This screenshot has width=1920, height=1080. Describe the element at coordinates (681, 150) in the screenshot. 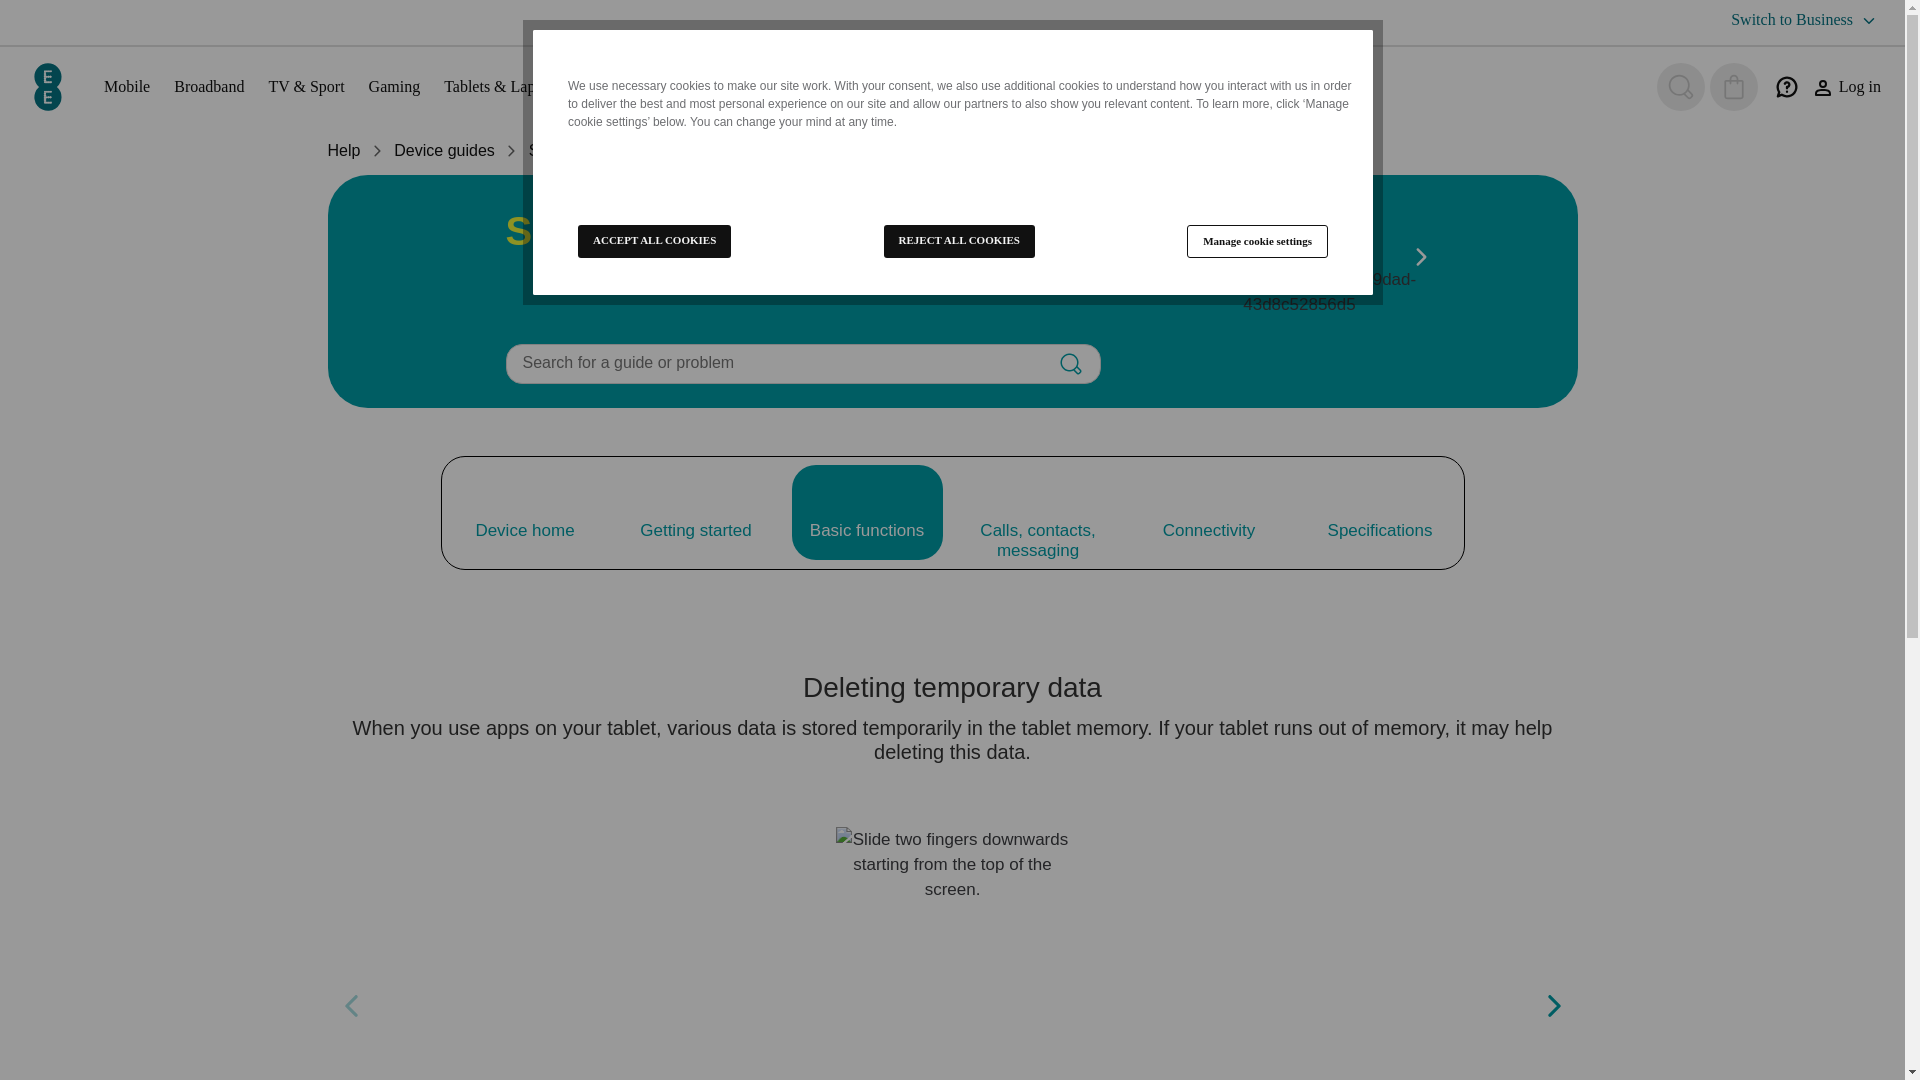

I see `Galaxy Tab S8` at that location.